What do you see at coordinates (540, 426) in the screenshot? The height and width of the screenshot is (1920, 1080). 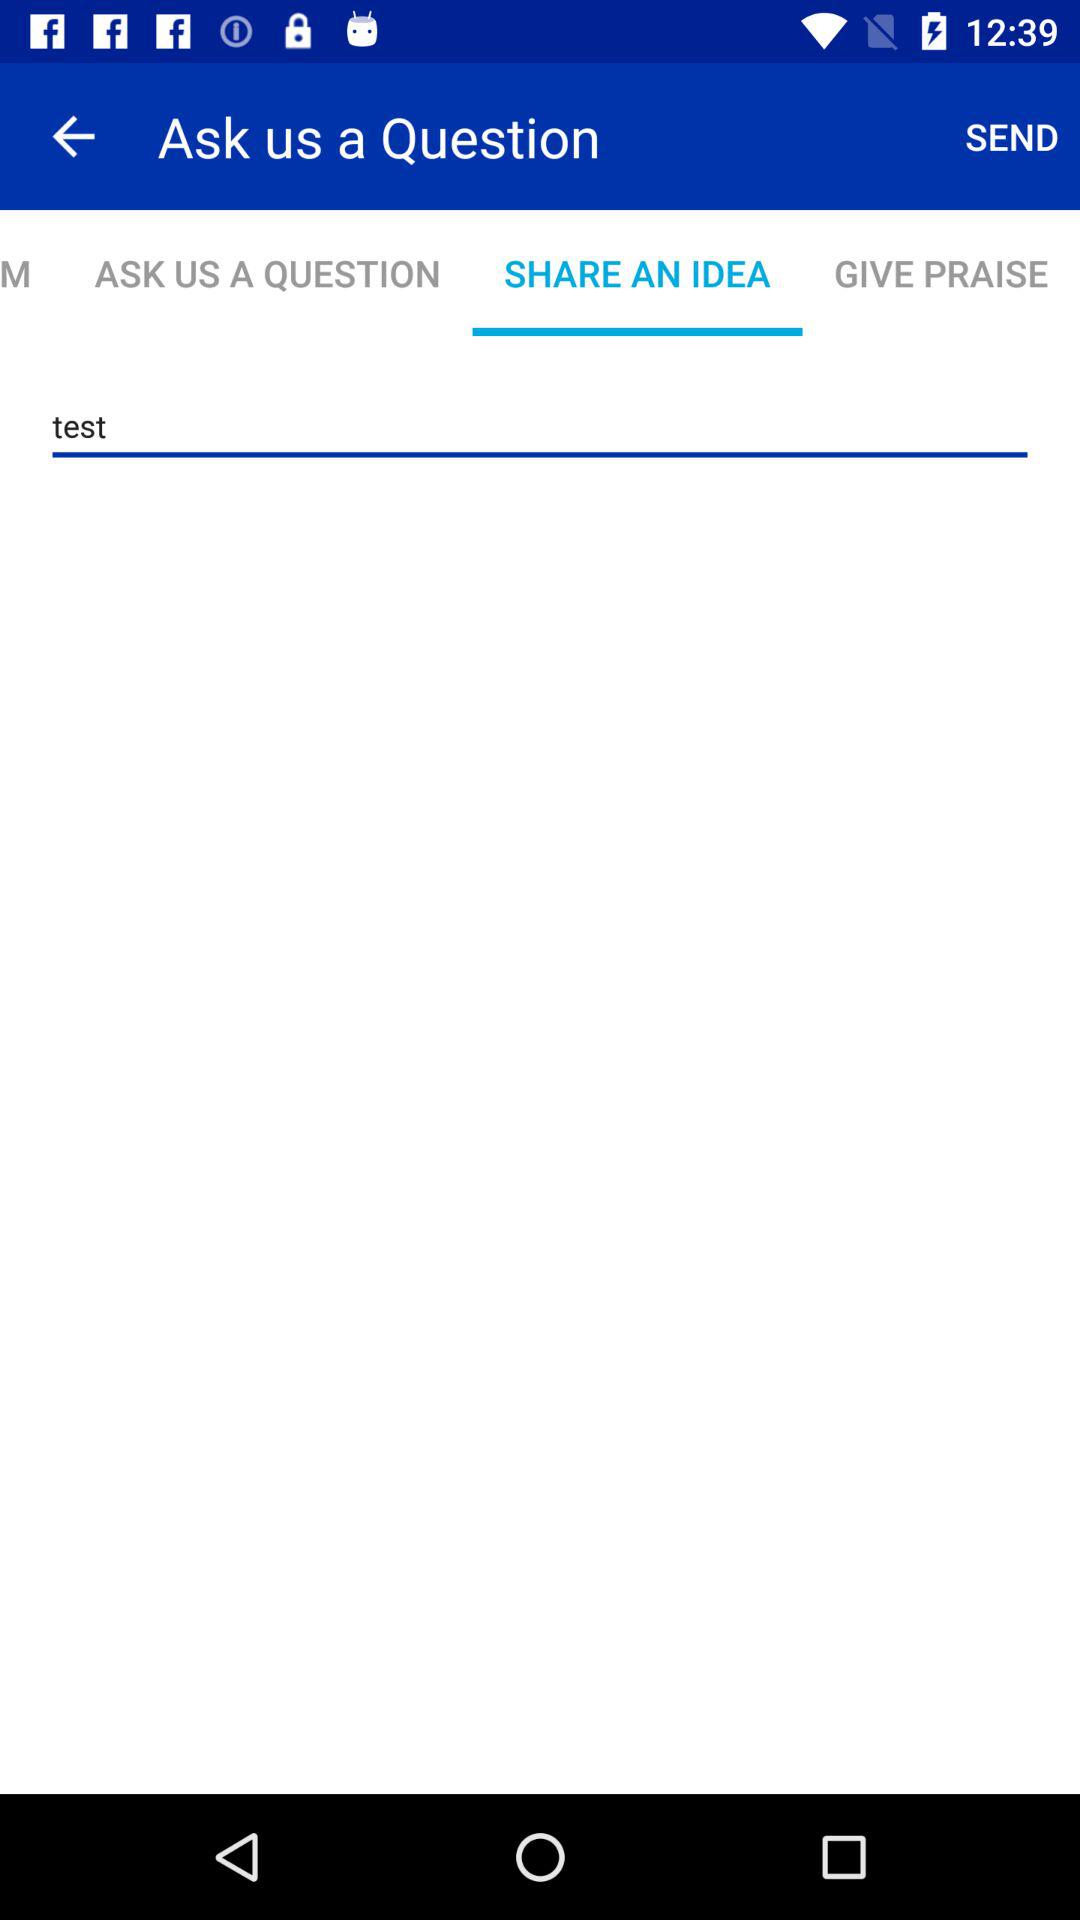 I see `jump to the test item` at bounding box center [540, 426].